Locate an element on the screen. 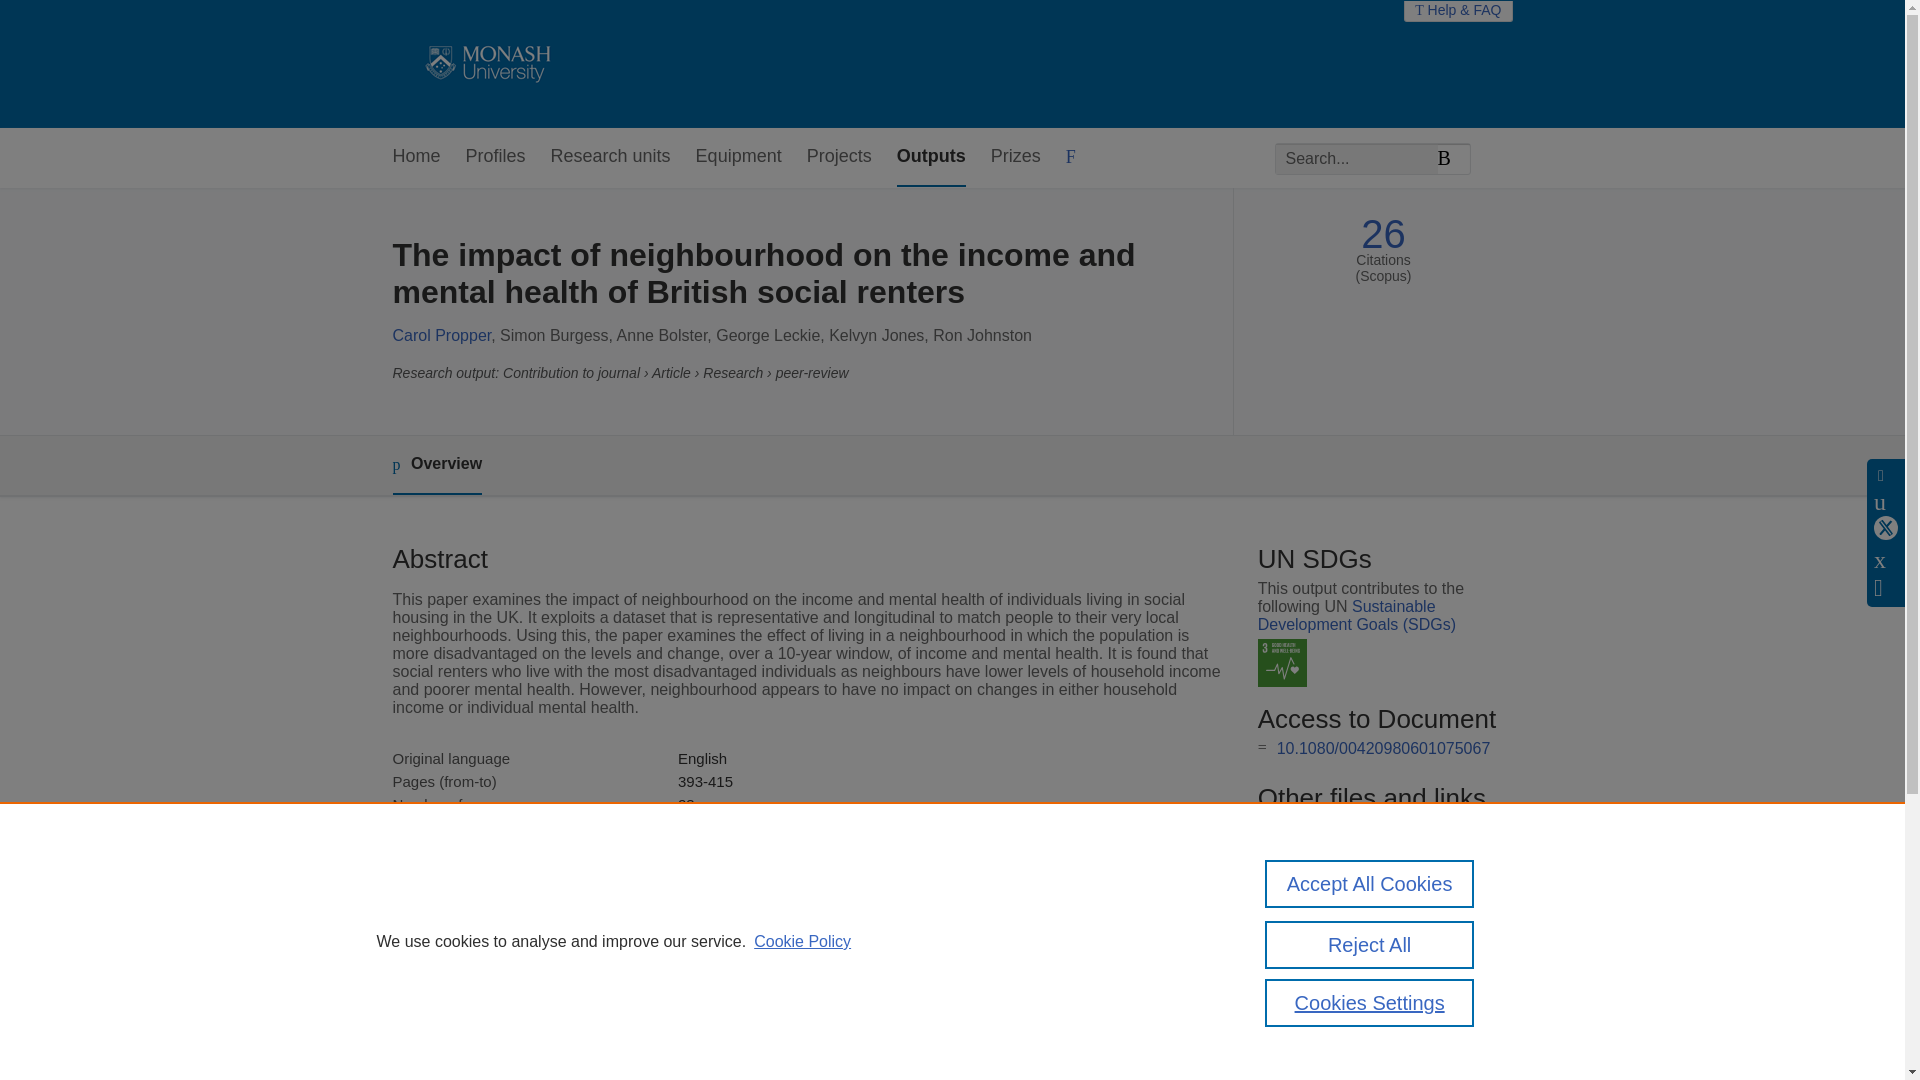  Link to publication in Scopus is located at coordinates (1378, 826).